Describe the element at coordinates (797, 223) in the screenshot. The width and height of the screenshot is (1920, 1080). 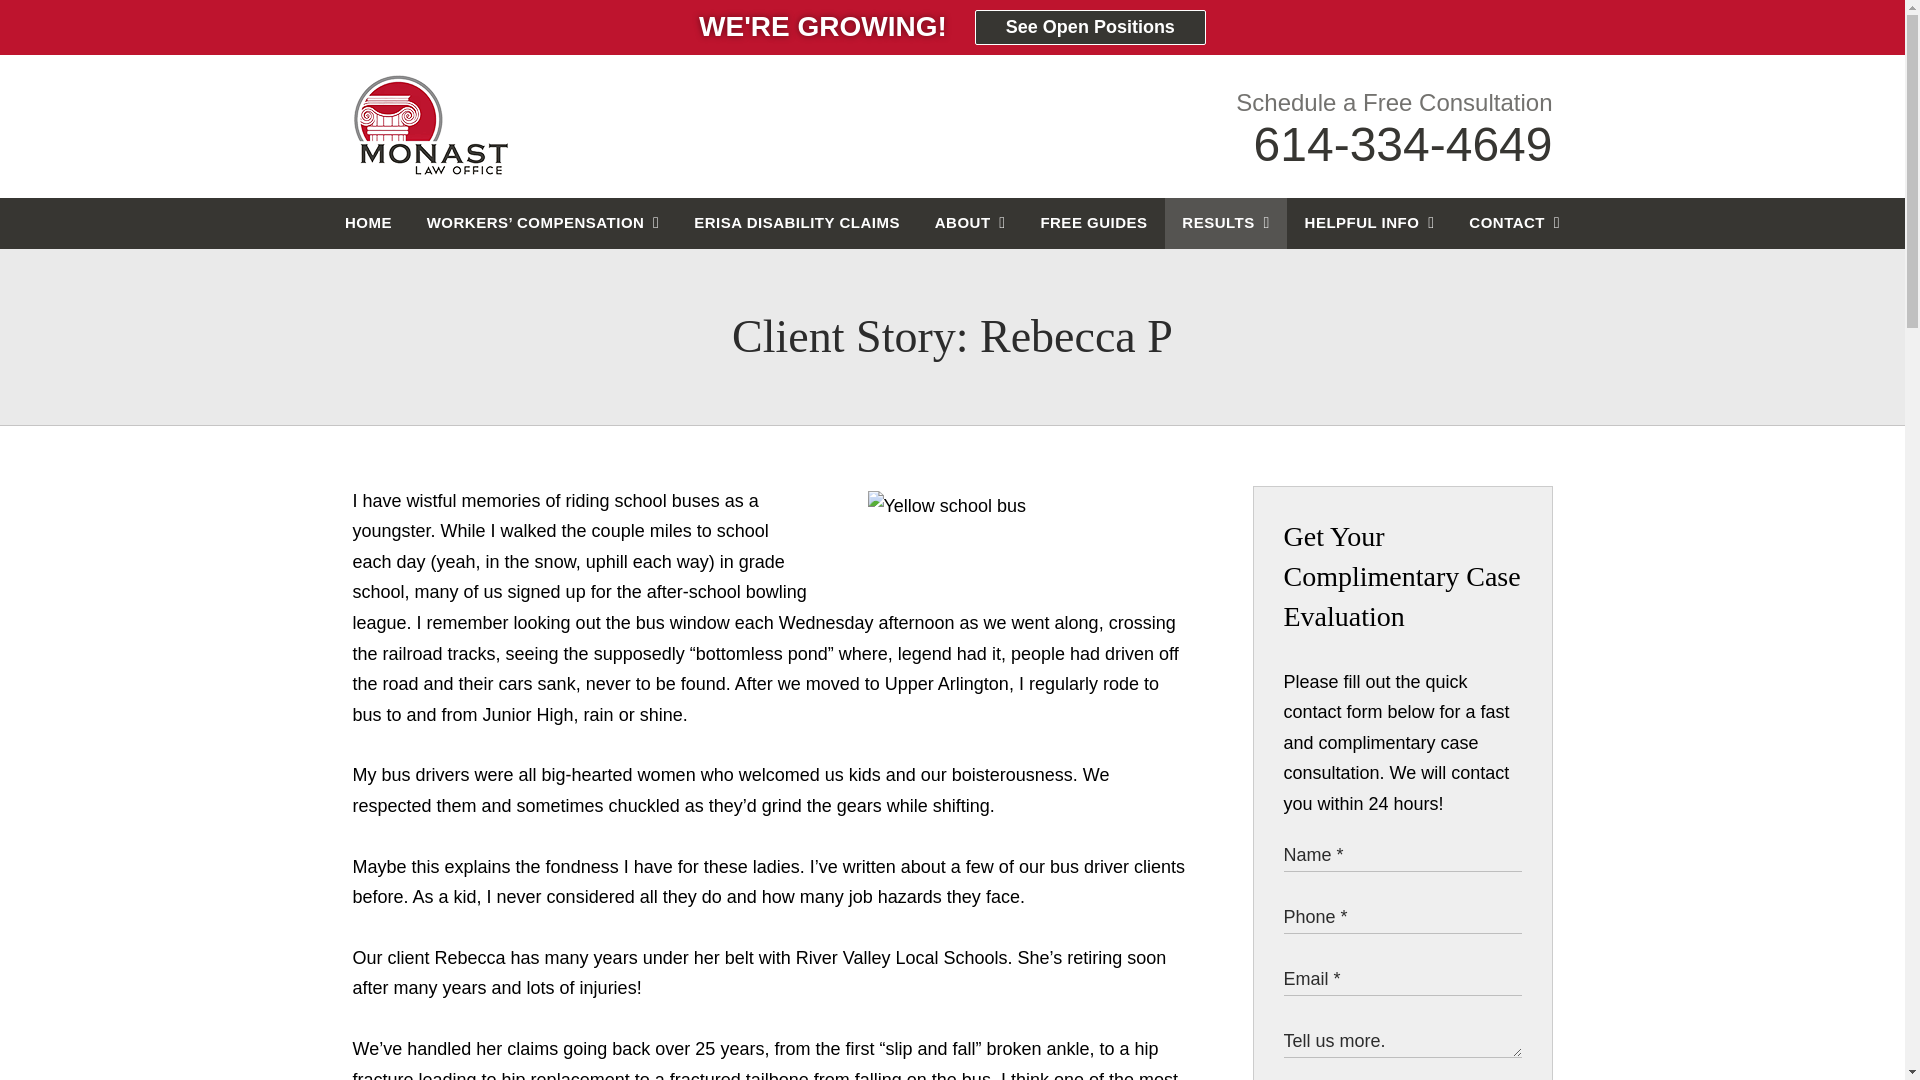
I see `ERISA DISABILITY CLAIMS` at that location.